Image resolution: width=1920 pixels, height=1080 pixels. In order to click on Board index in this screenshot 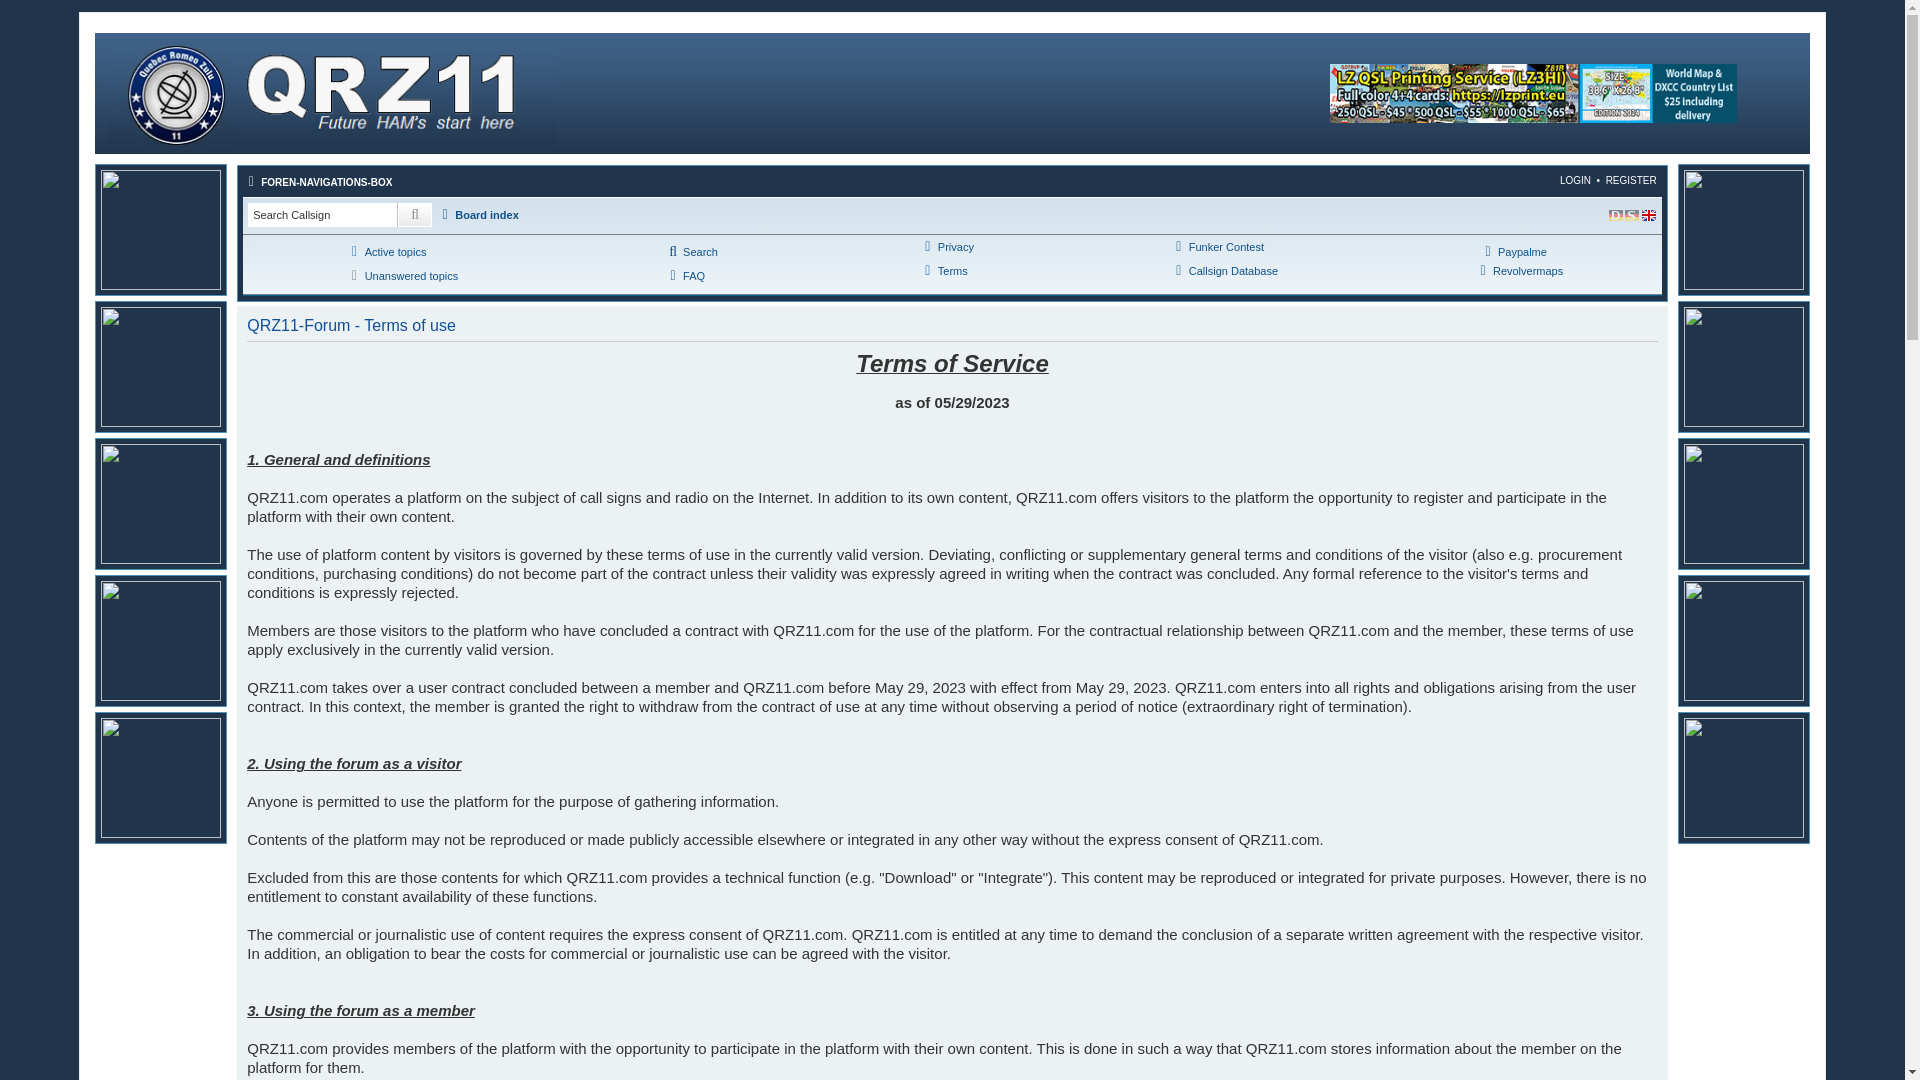, I will do `click(478, 214)`.